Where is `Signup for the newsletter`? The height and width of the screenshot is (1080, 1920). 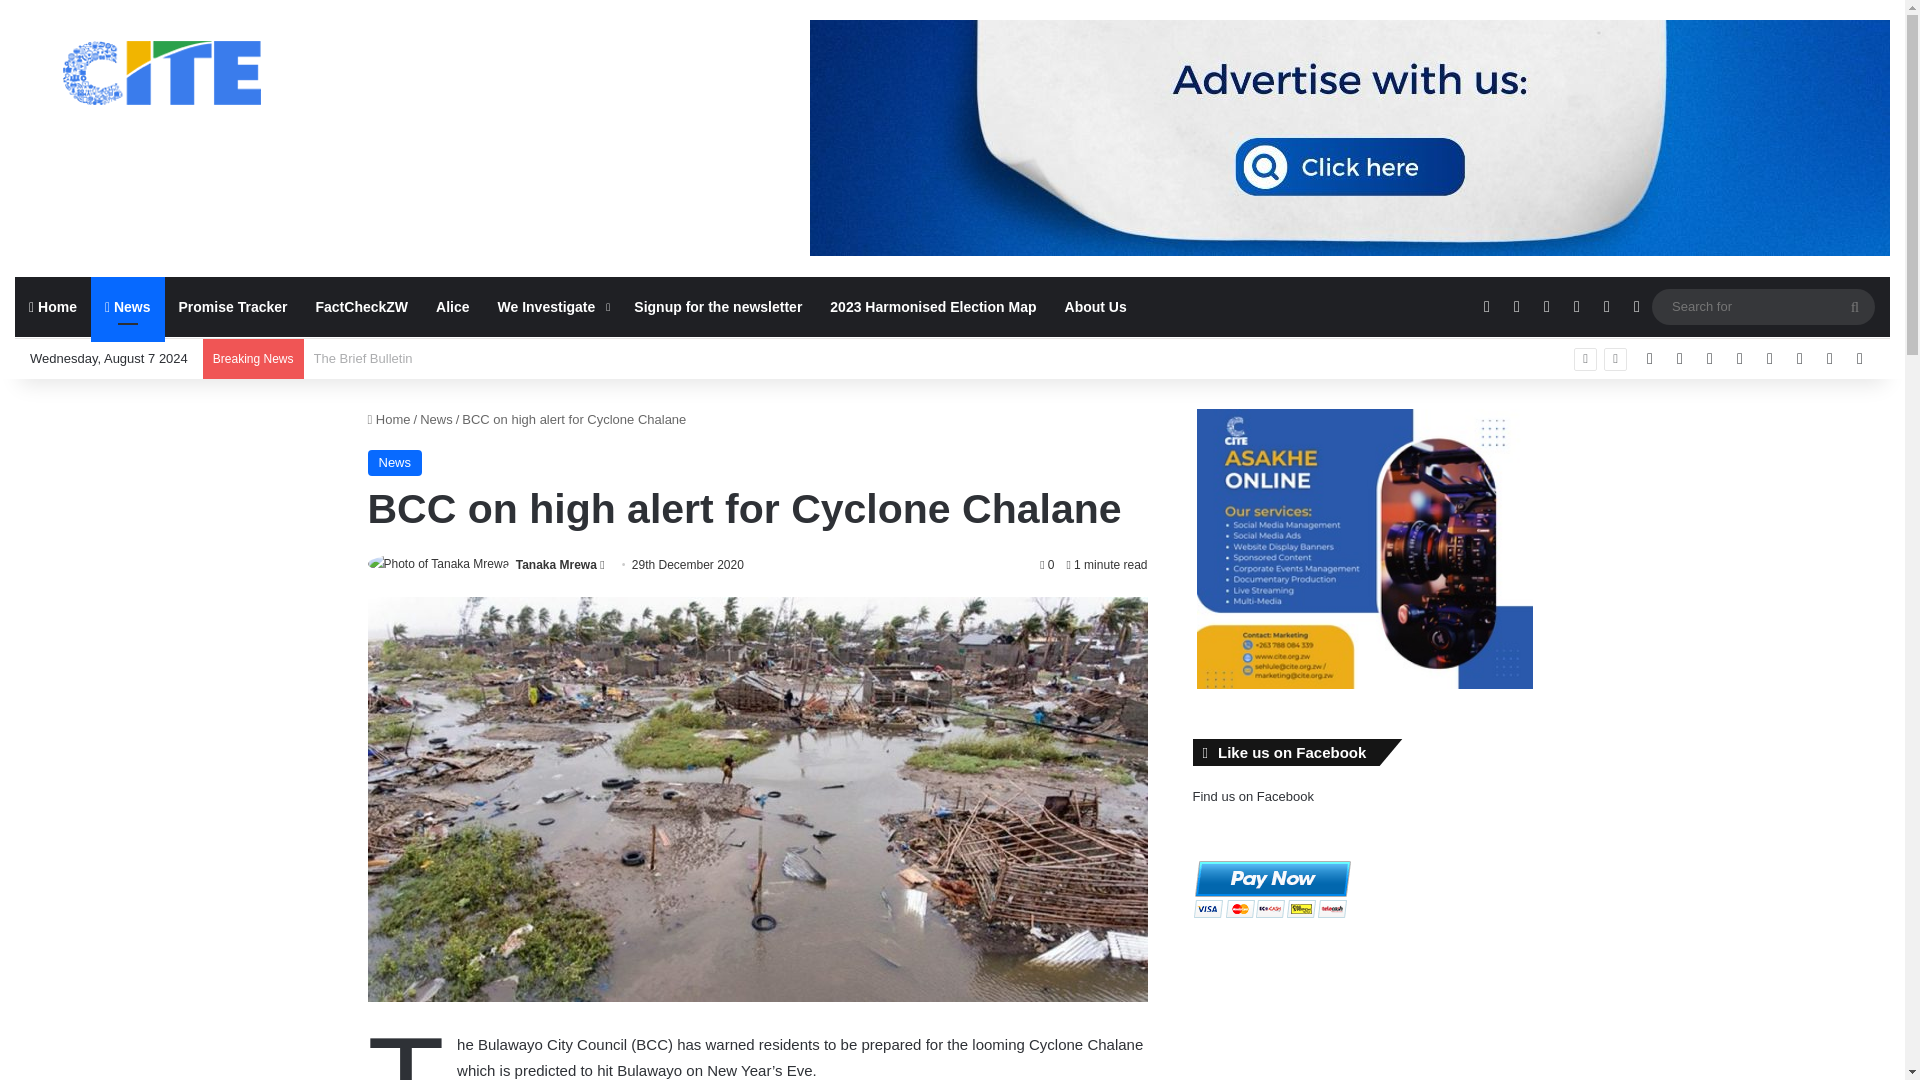
Signup for the newsletter is located at coordinates (718, 306).